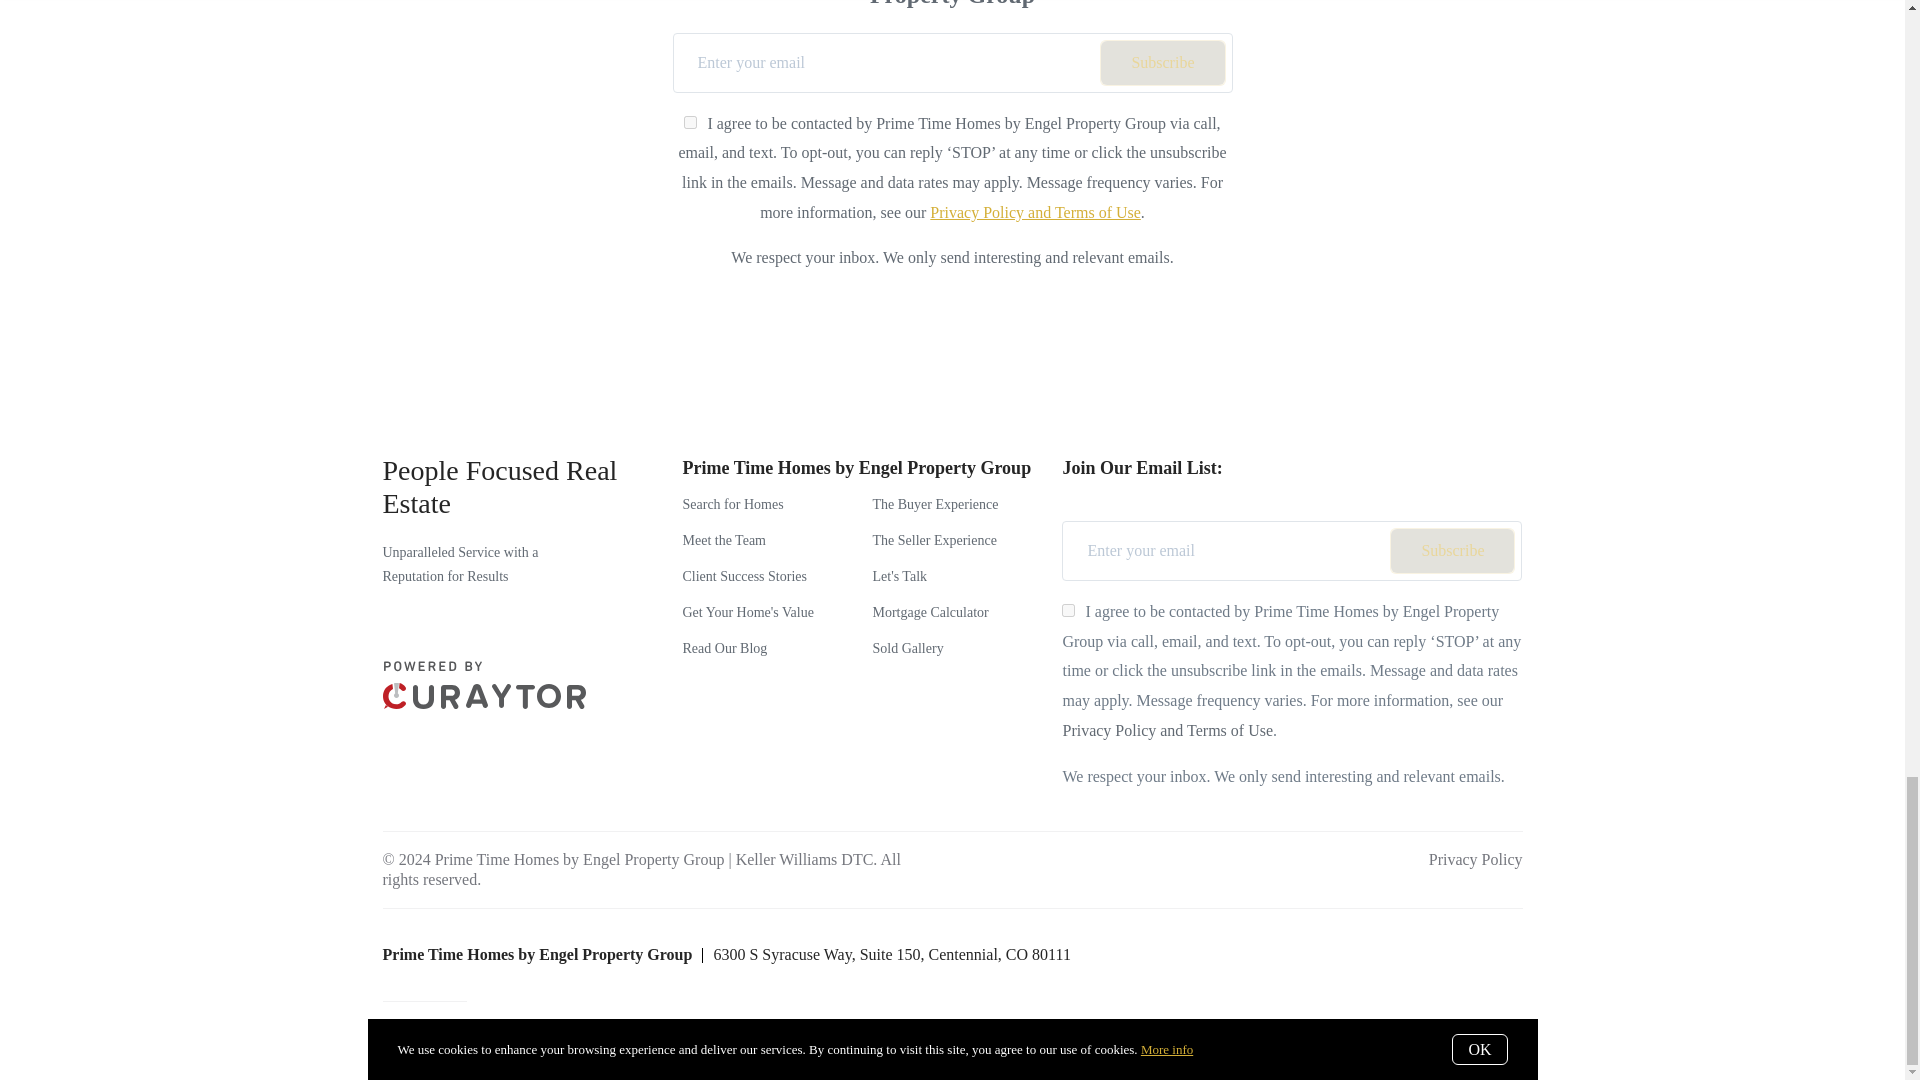 The width and height of the screenshot is (1920, 1080). What do you see at coordinates (1068, 610) in the screenshot?
I see `on` at bounding box center [1068, 610].